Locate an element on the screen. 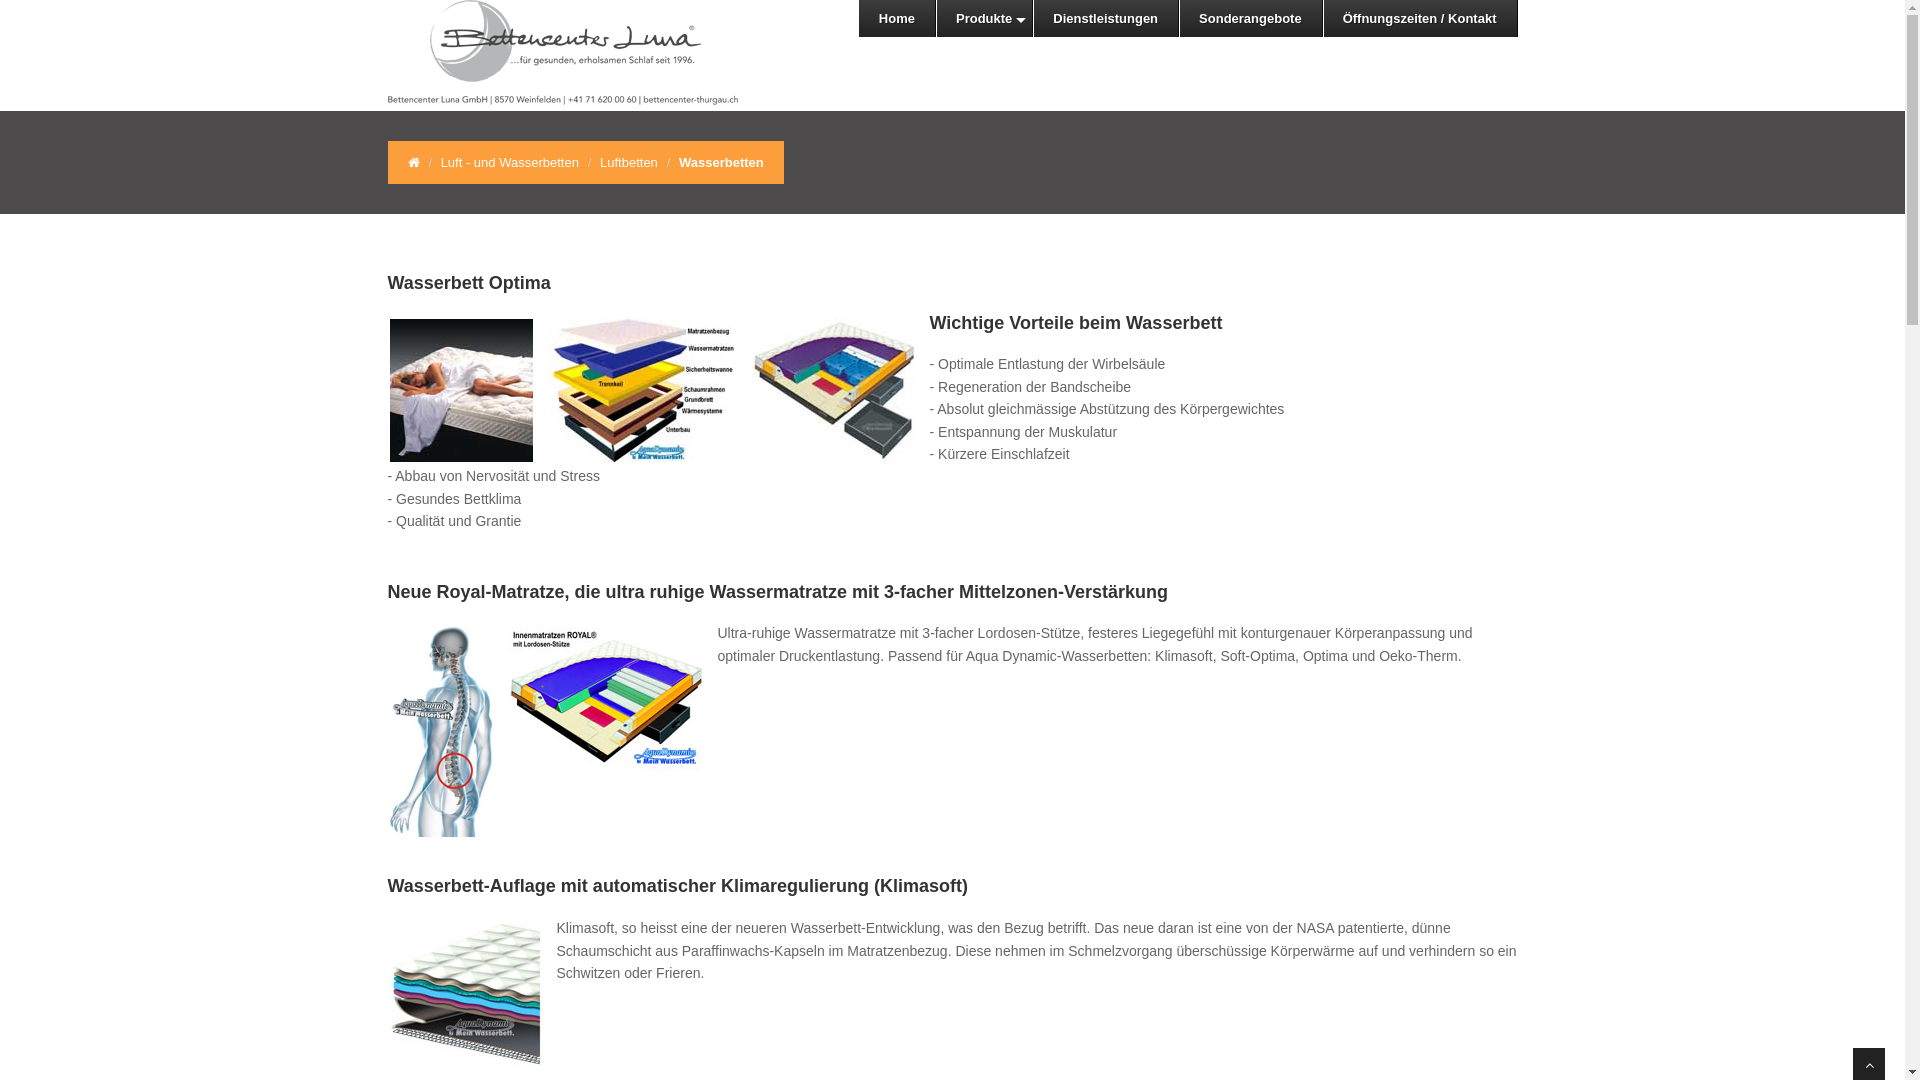 Image resolution: width=1920 pixels, height=1080 pixels. Wasserbetten is located at coordinates (722, 162).